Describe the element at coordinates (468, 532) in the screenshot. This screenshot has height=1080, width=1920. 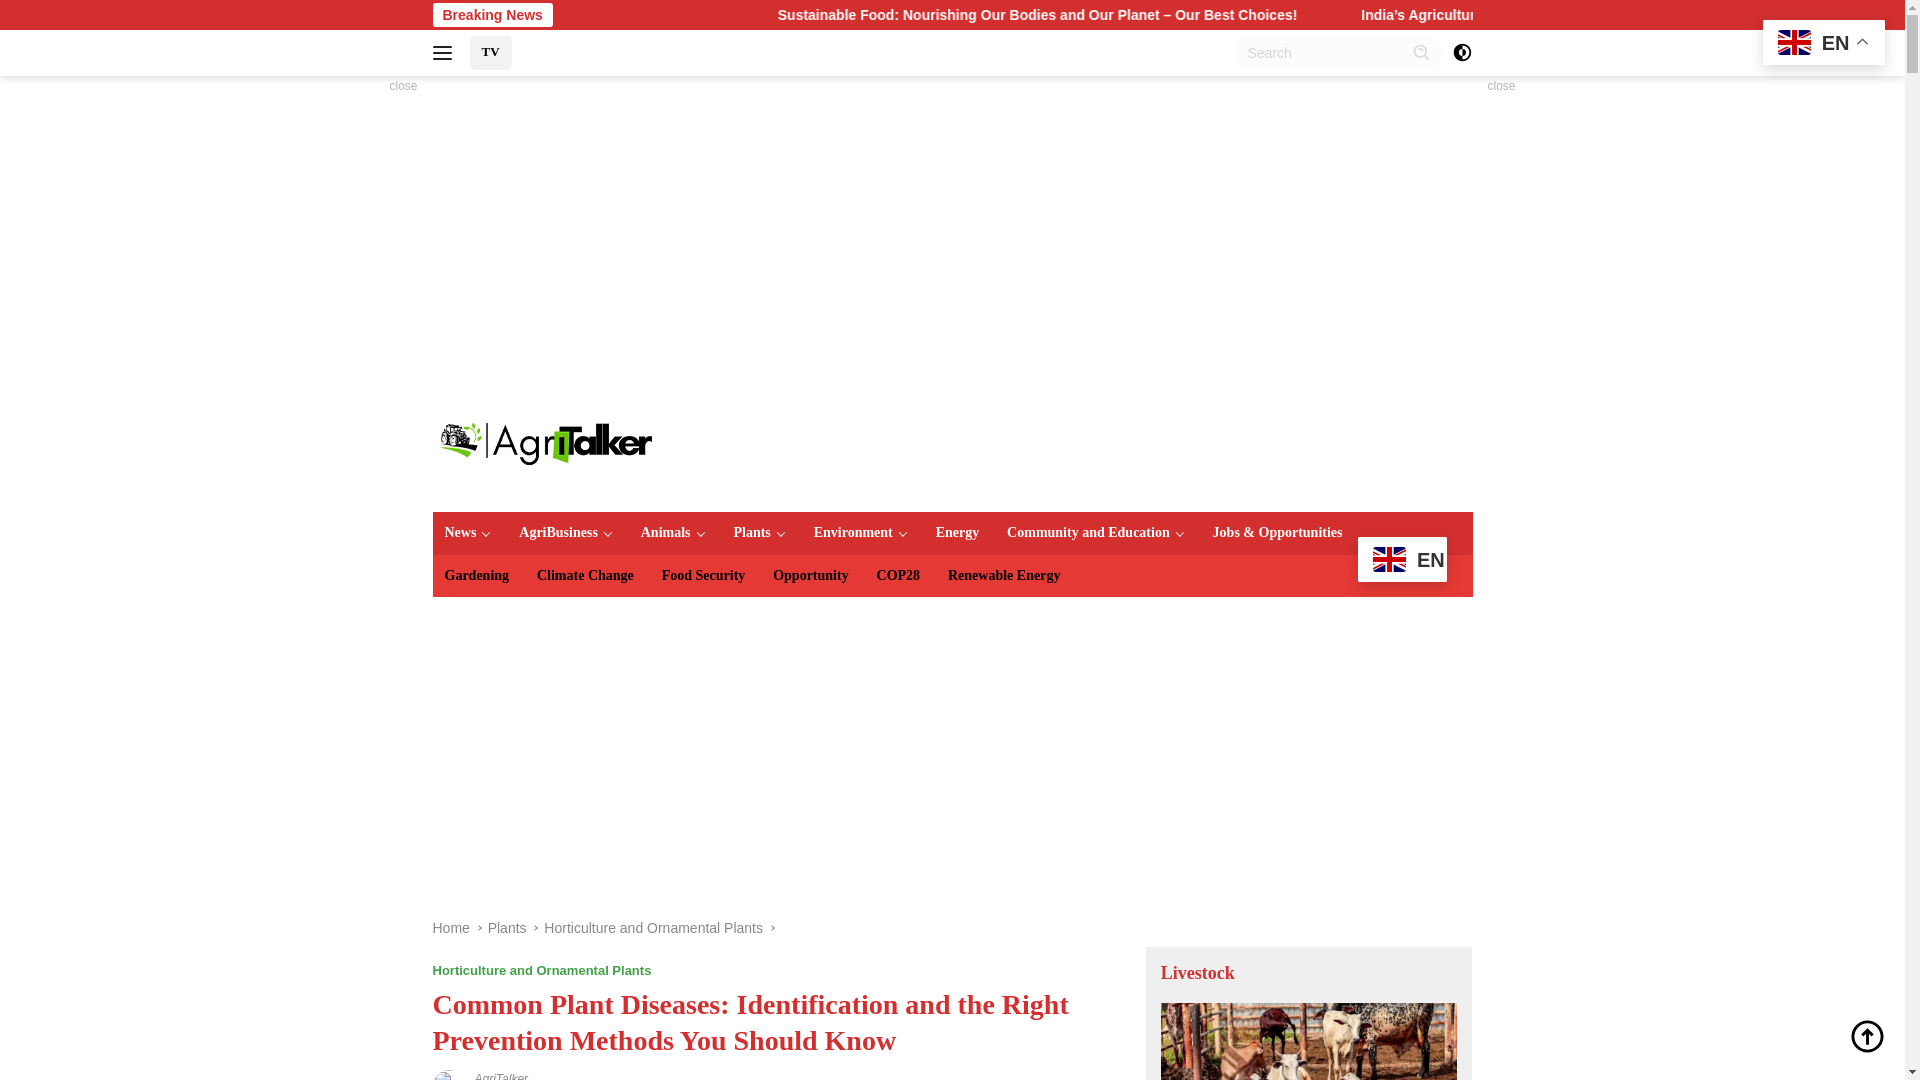
I see `News` at that location.